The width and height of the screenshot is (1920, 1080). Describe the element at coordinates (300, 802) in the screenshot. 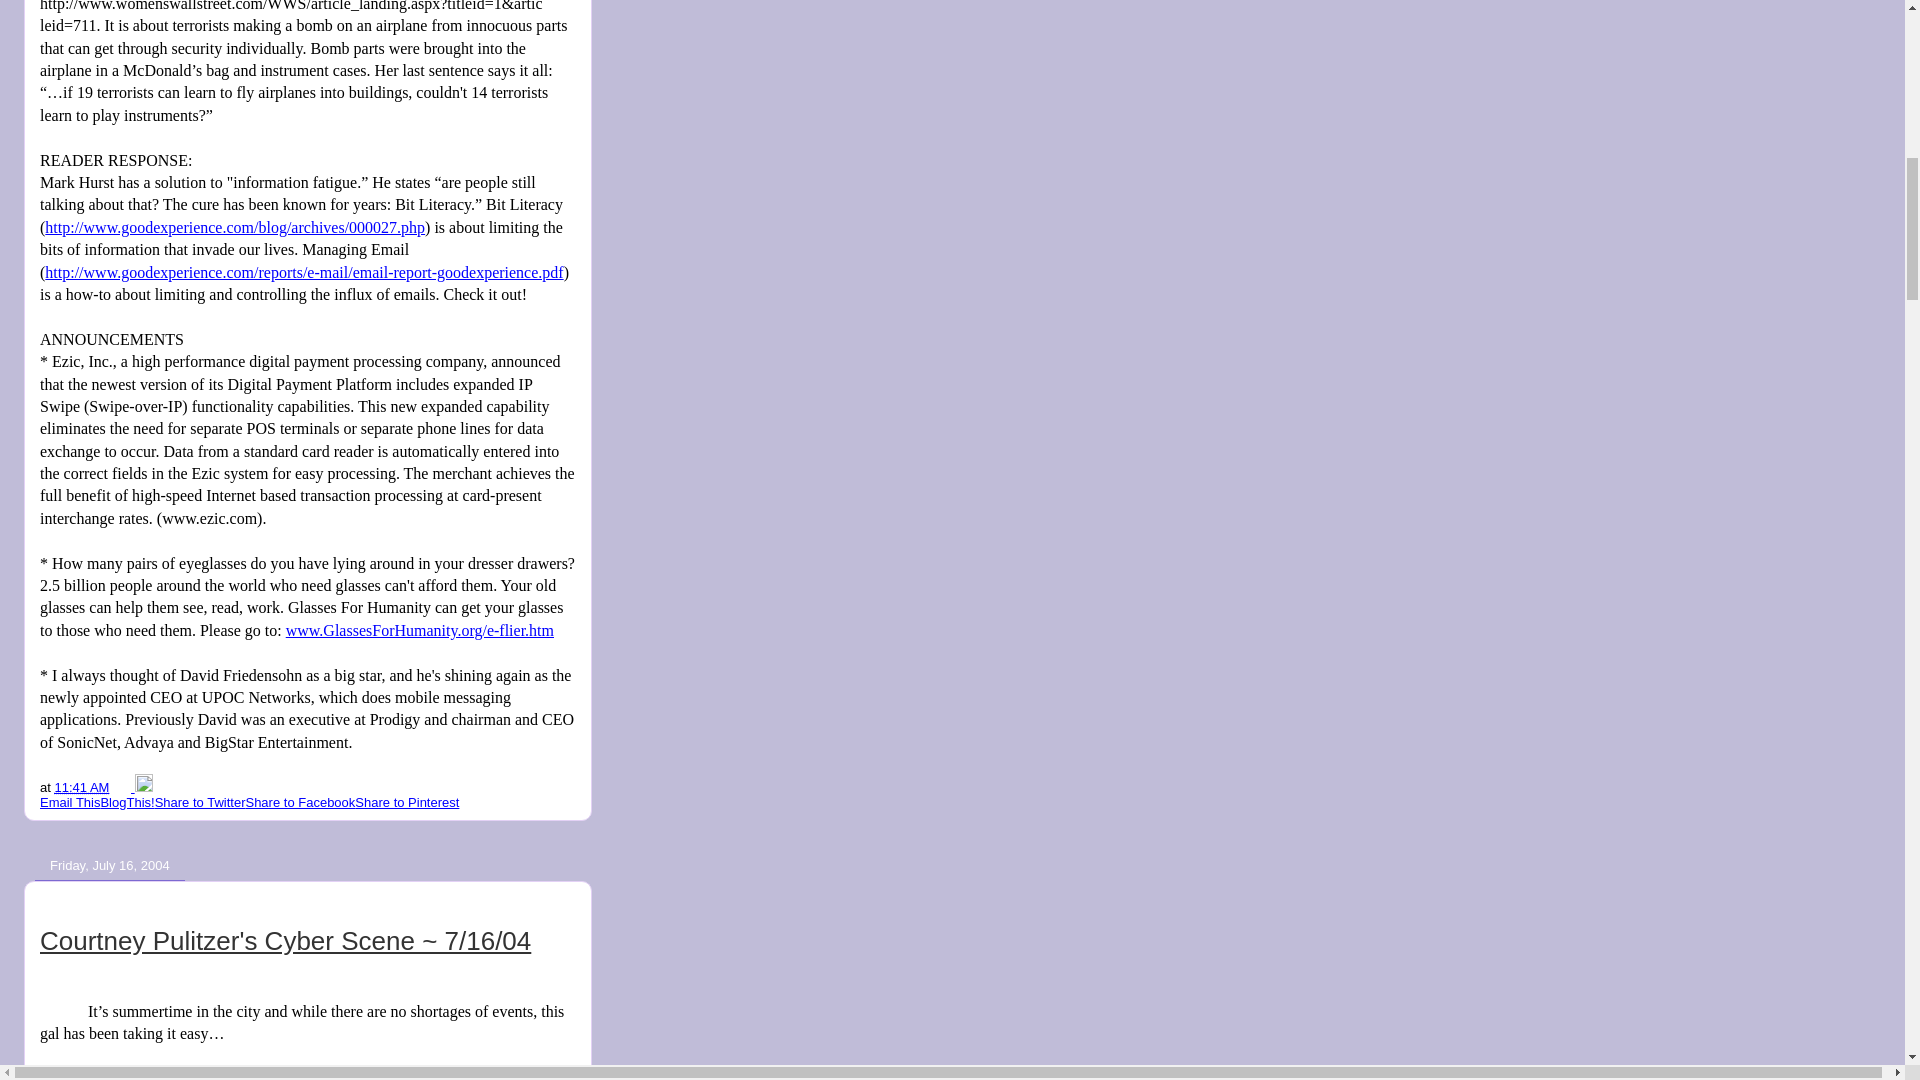

I see `Share to Facebook` at that location.